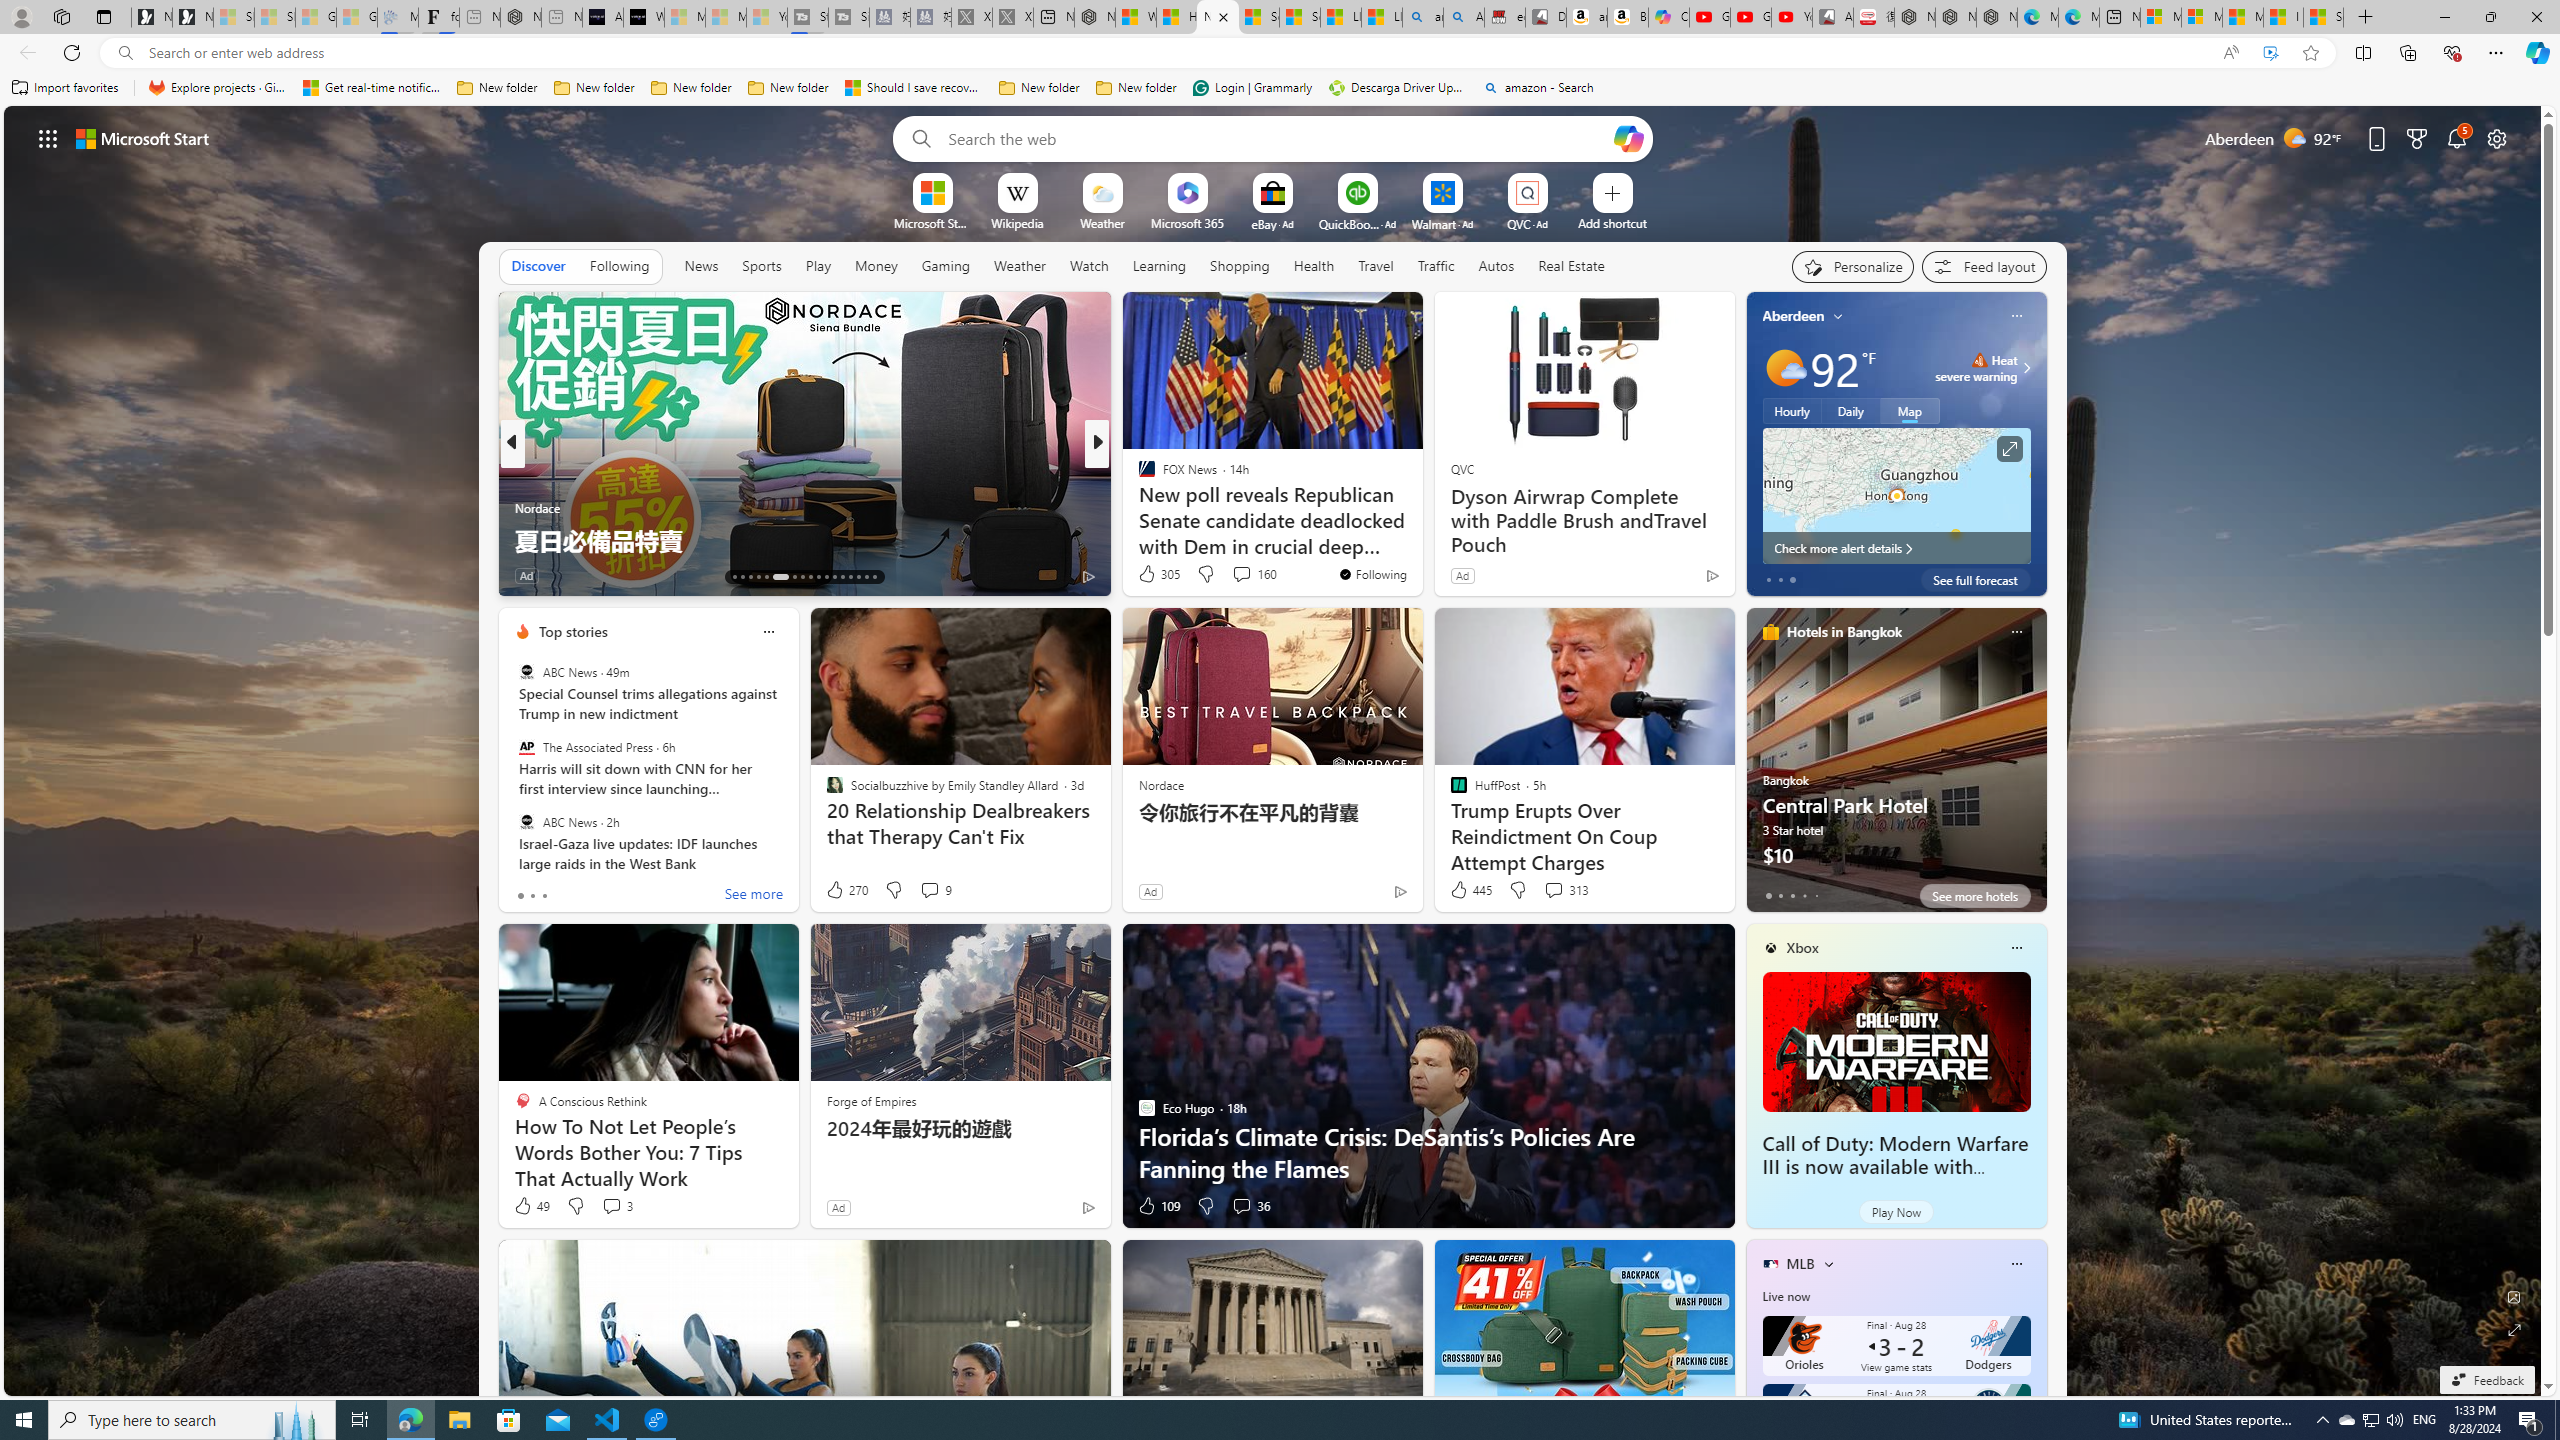 This screenshot has width=2560, height=1440. What do you see at coordinates (1803, 895) in the screenshot?
I see `tab-3` at bounding box center [1803, 895].